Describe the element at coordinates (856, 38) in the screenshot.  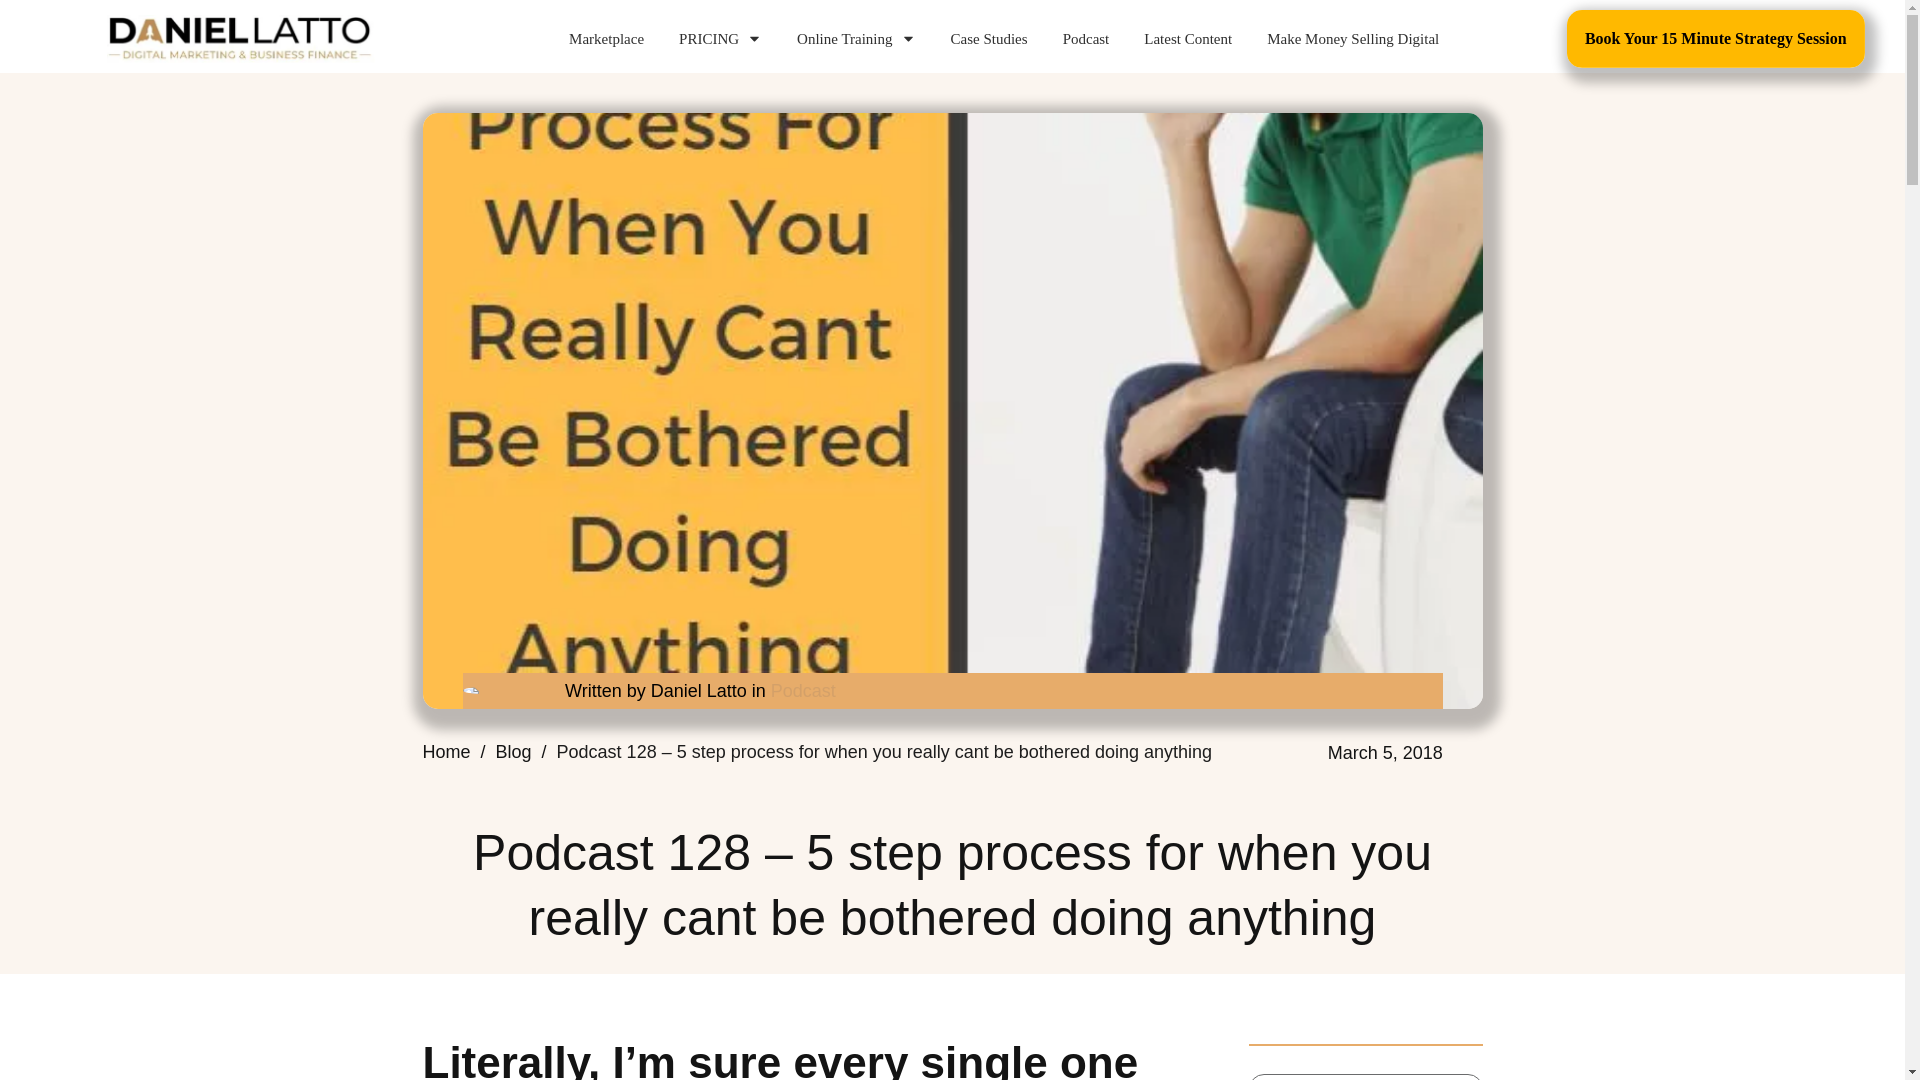
I see `Online Training` at that location.